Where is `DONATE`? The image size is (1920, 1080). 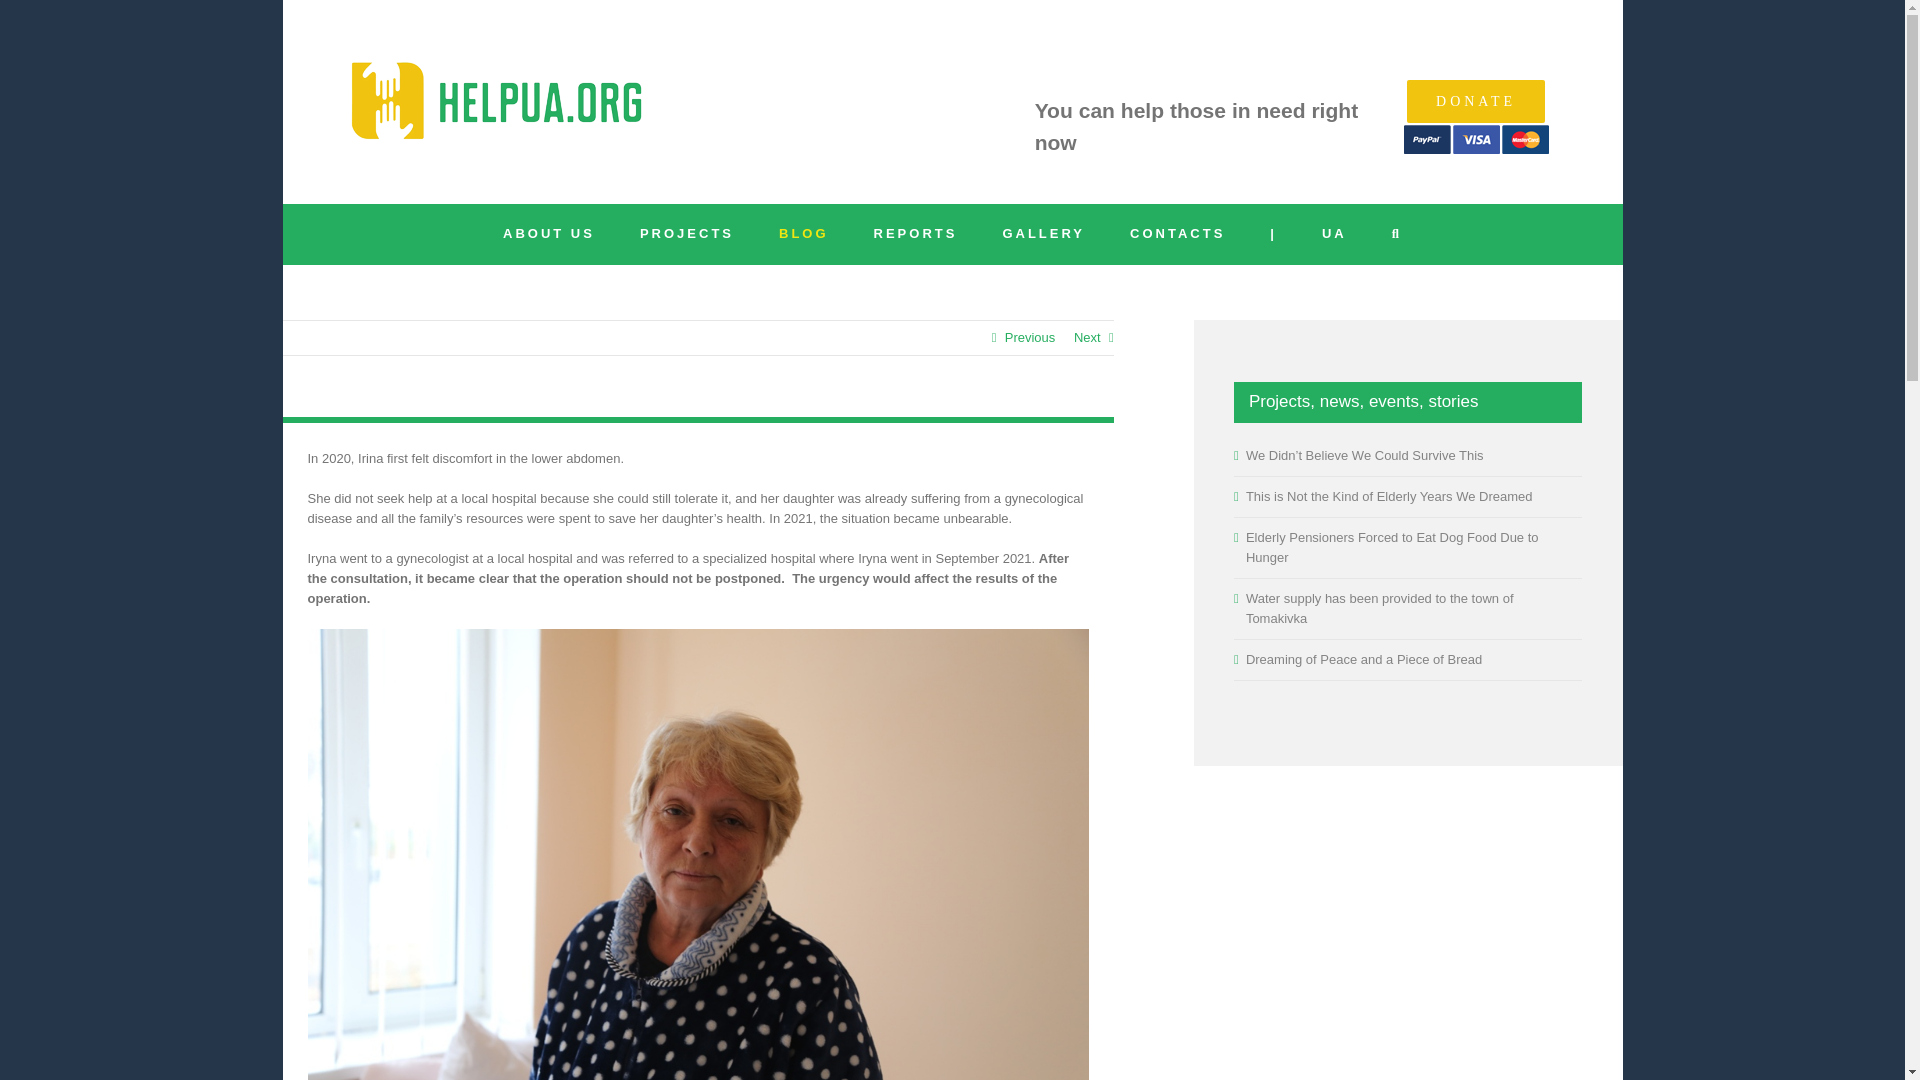
DONATE is located at coordinates (1476, 101).